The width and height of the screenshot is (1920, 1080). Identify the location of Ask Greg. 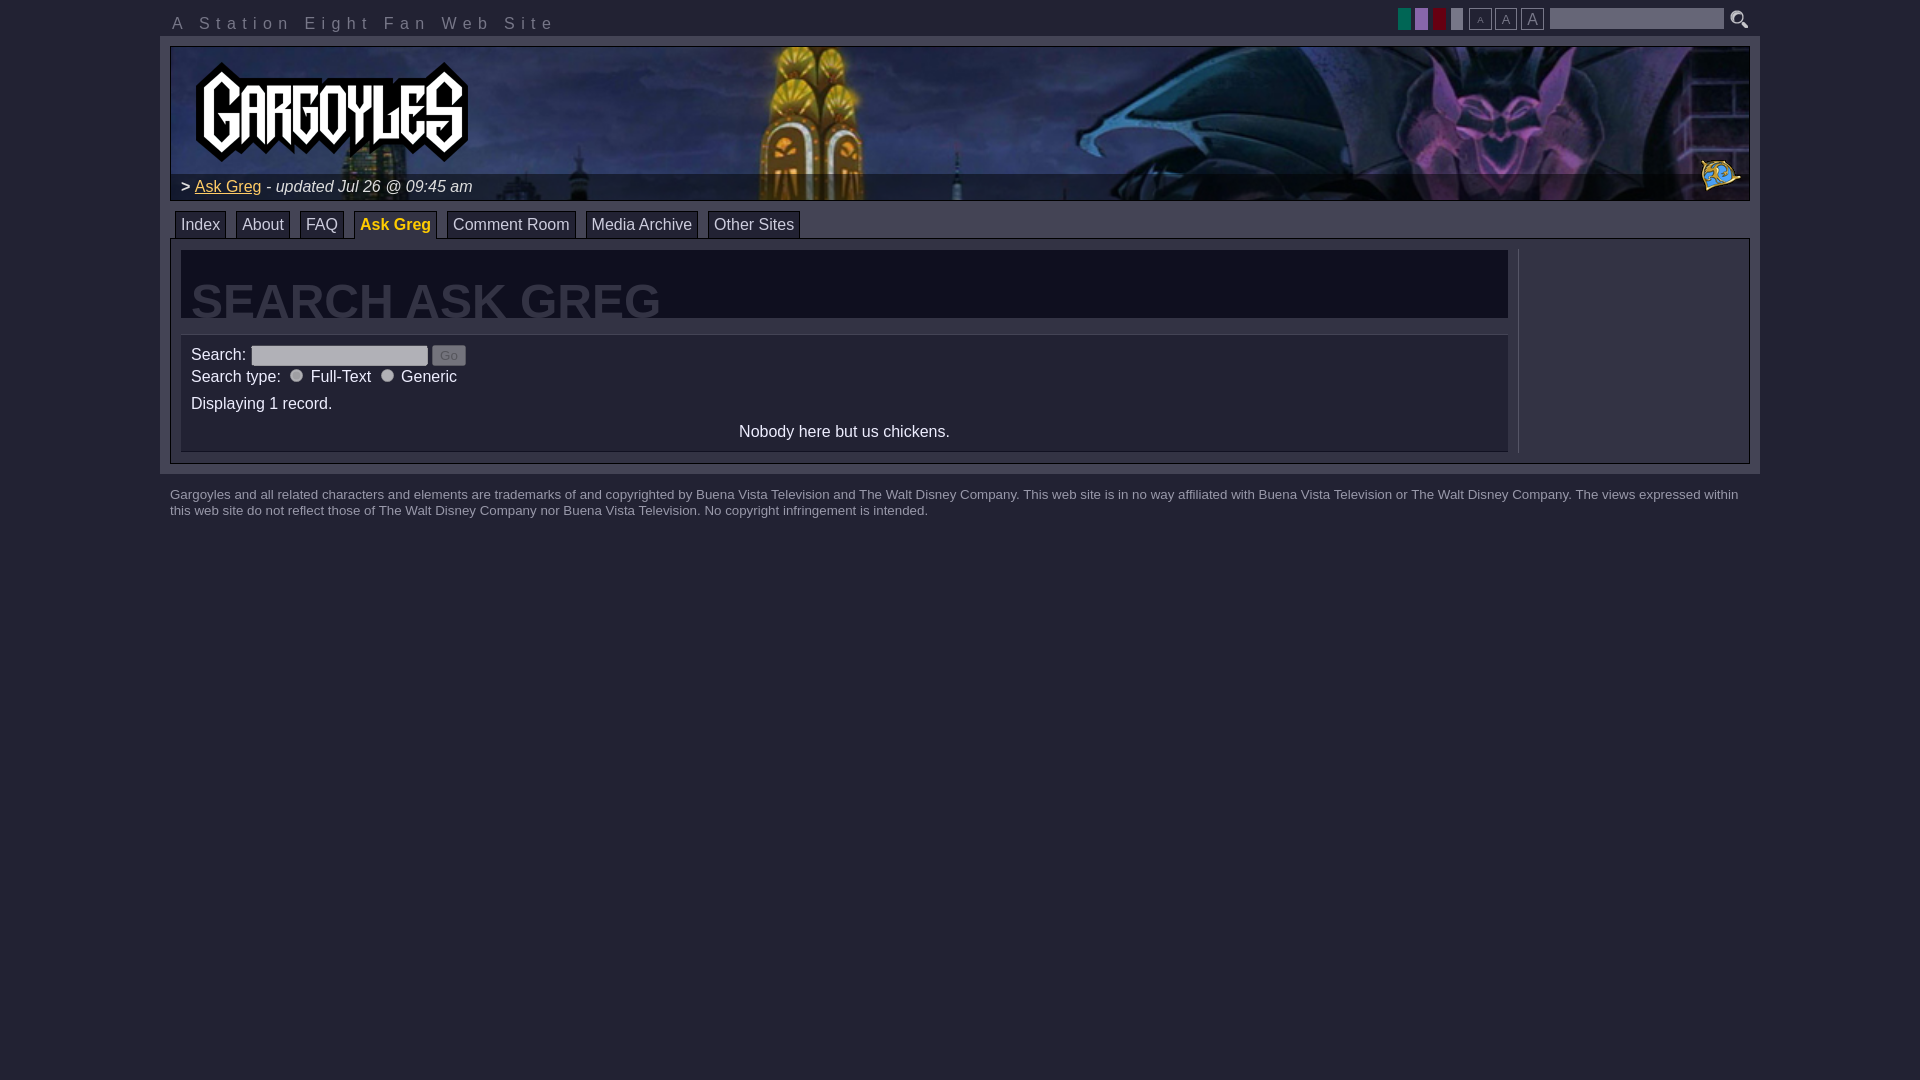
(228, 186).